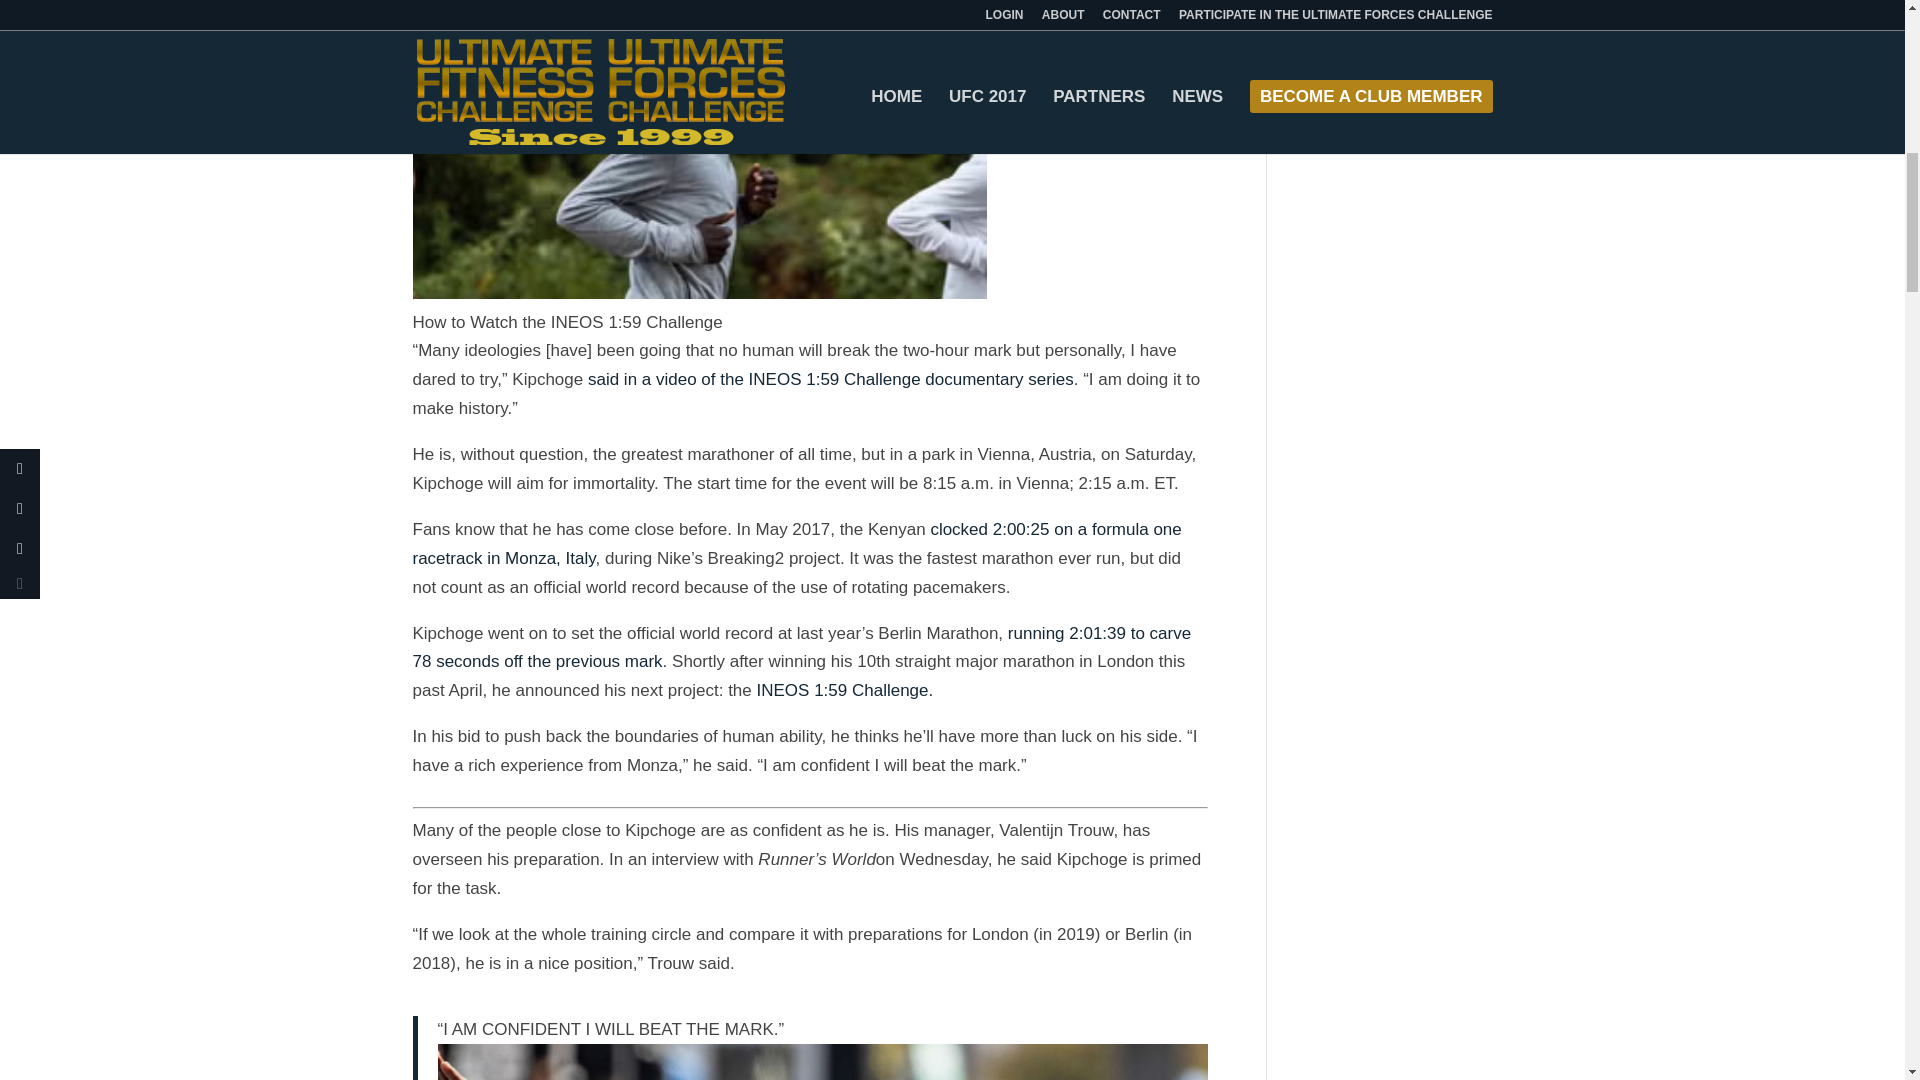  I want to click on image, so click(699, 154).